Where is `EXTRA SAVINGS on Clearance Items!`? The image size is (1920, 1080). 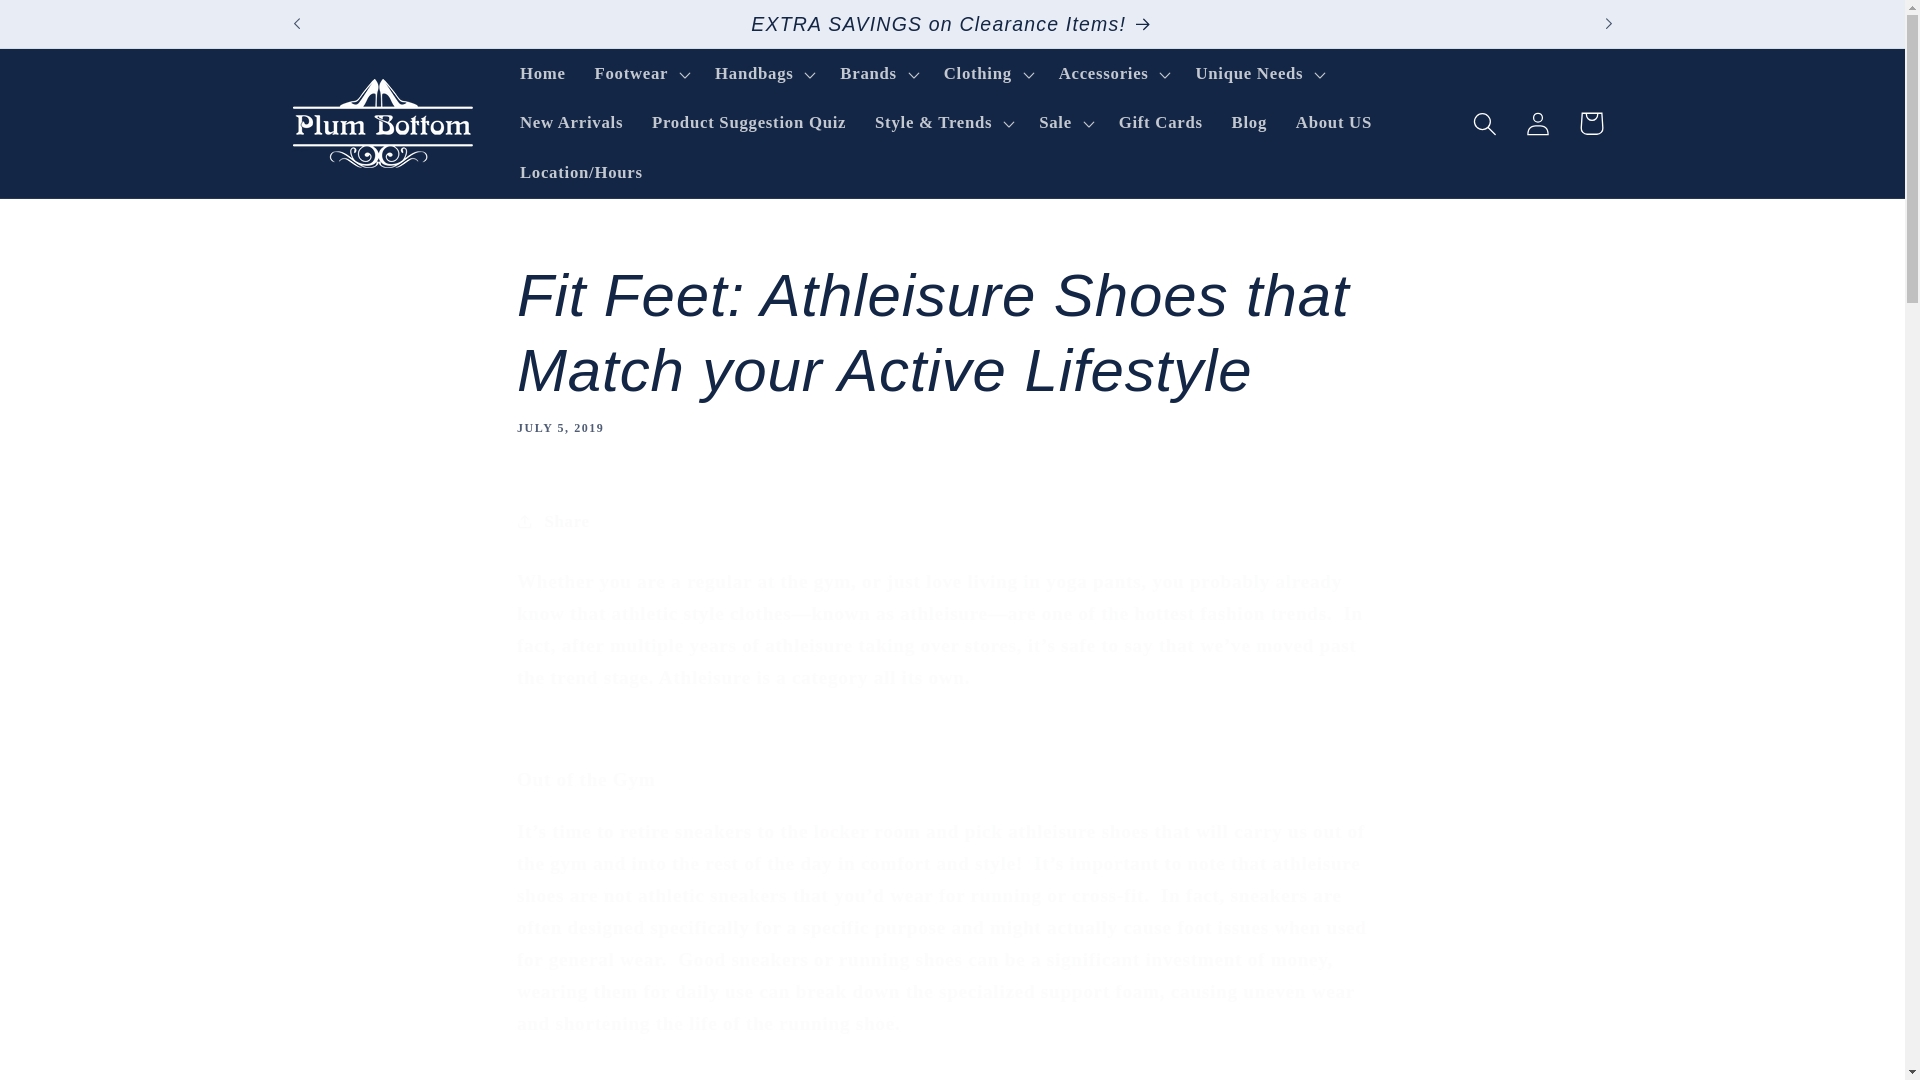 EXTRA SAVINGS on Clearance Items! is located at coordinates (952, 24).